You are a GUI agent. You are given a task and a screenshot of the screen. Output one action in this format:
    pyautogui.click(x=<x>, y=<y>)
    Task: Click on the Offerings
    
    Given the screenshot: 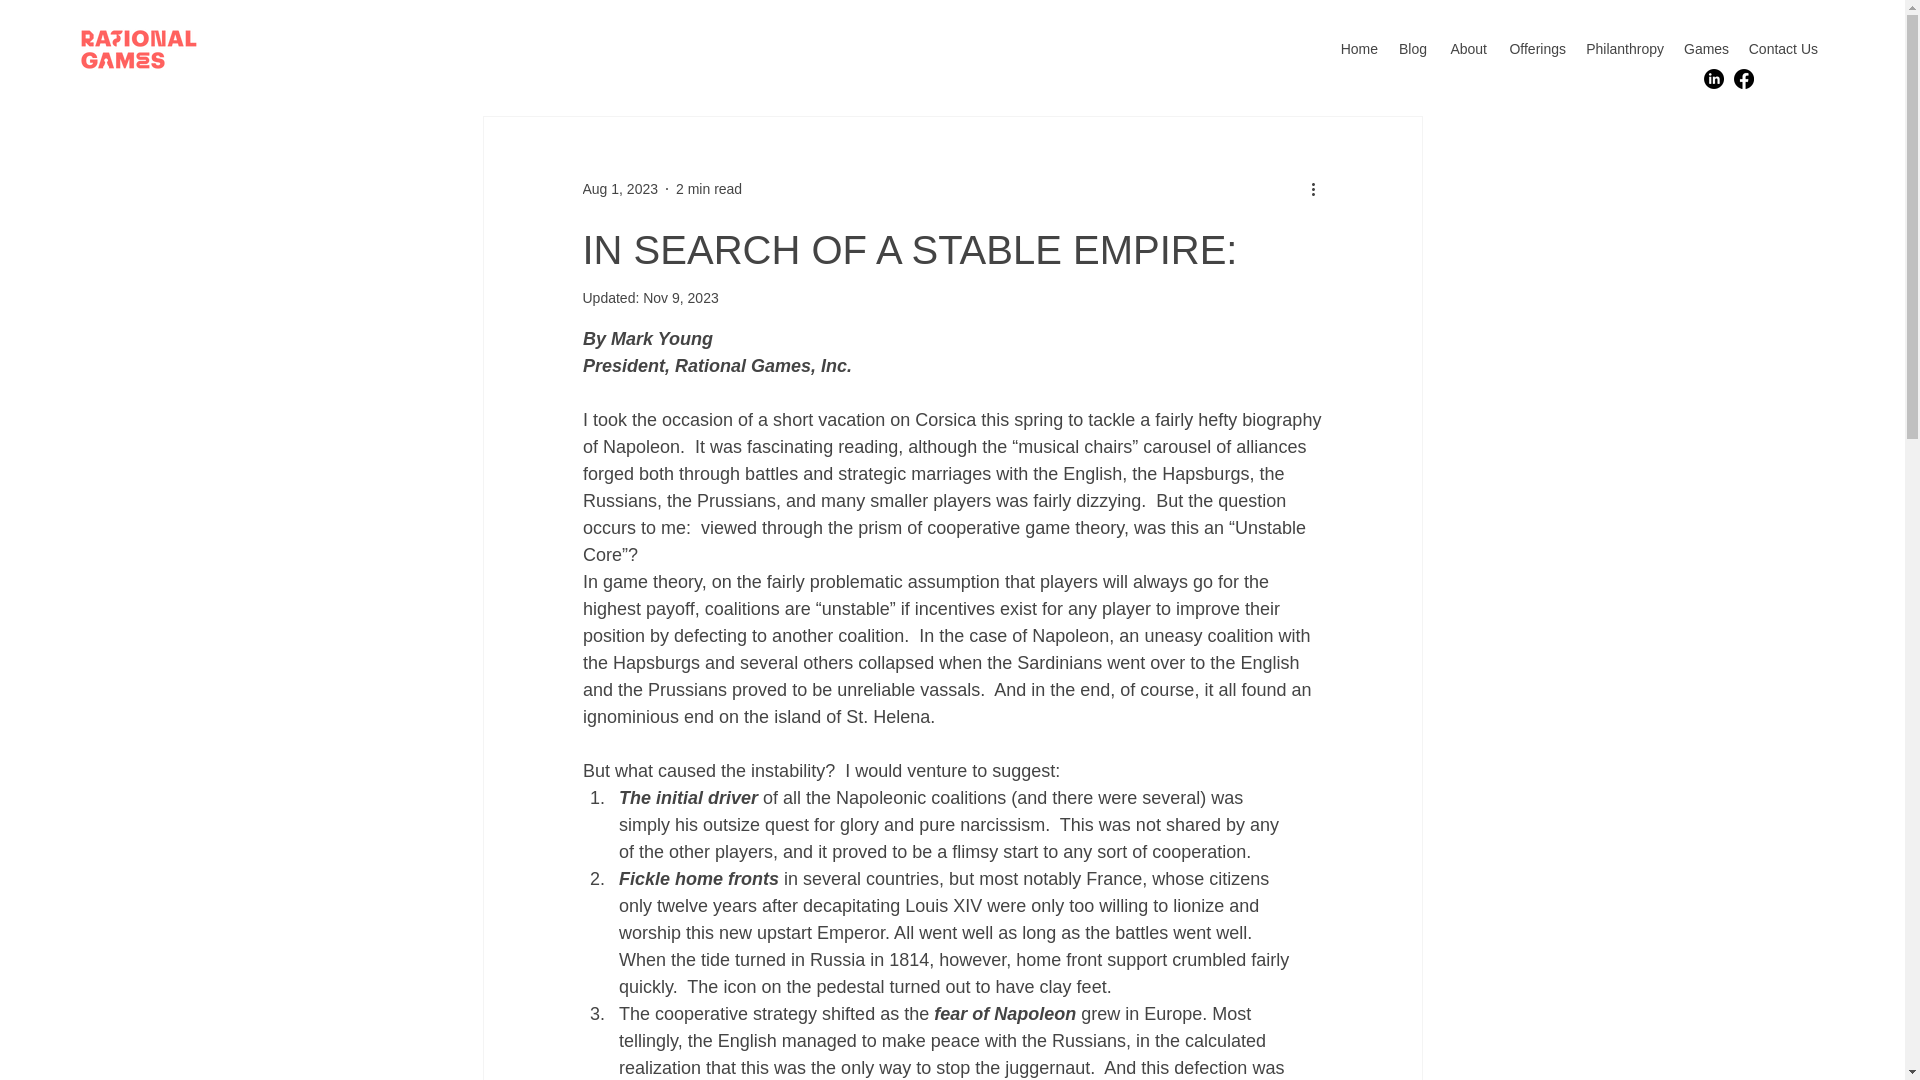 What is the action you would take?
    pyautogui.click(x=1536, y=48)
    